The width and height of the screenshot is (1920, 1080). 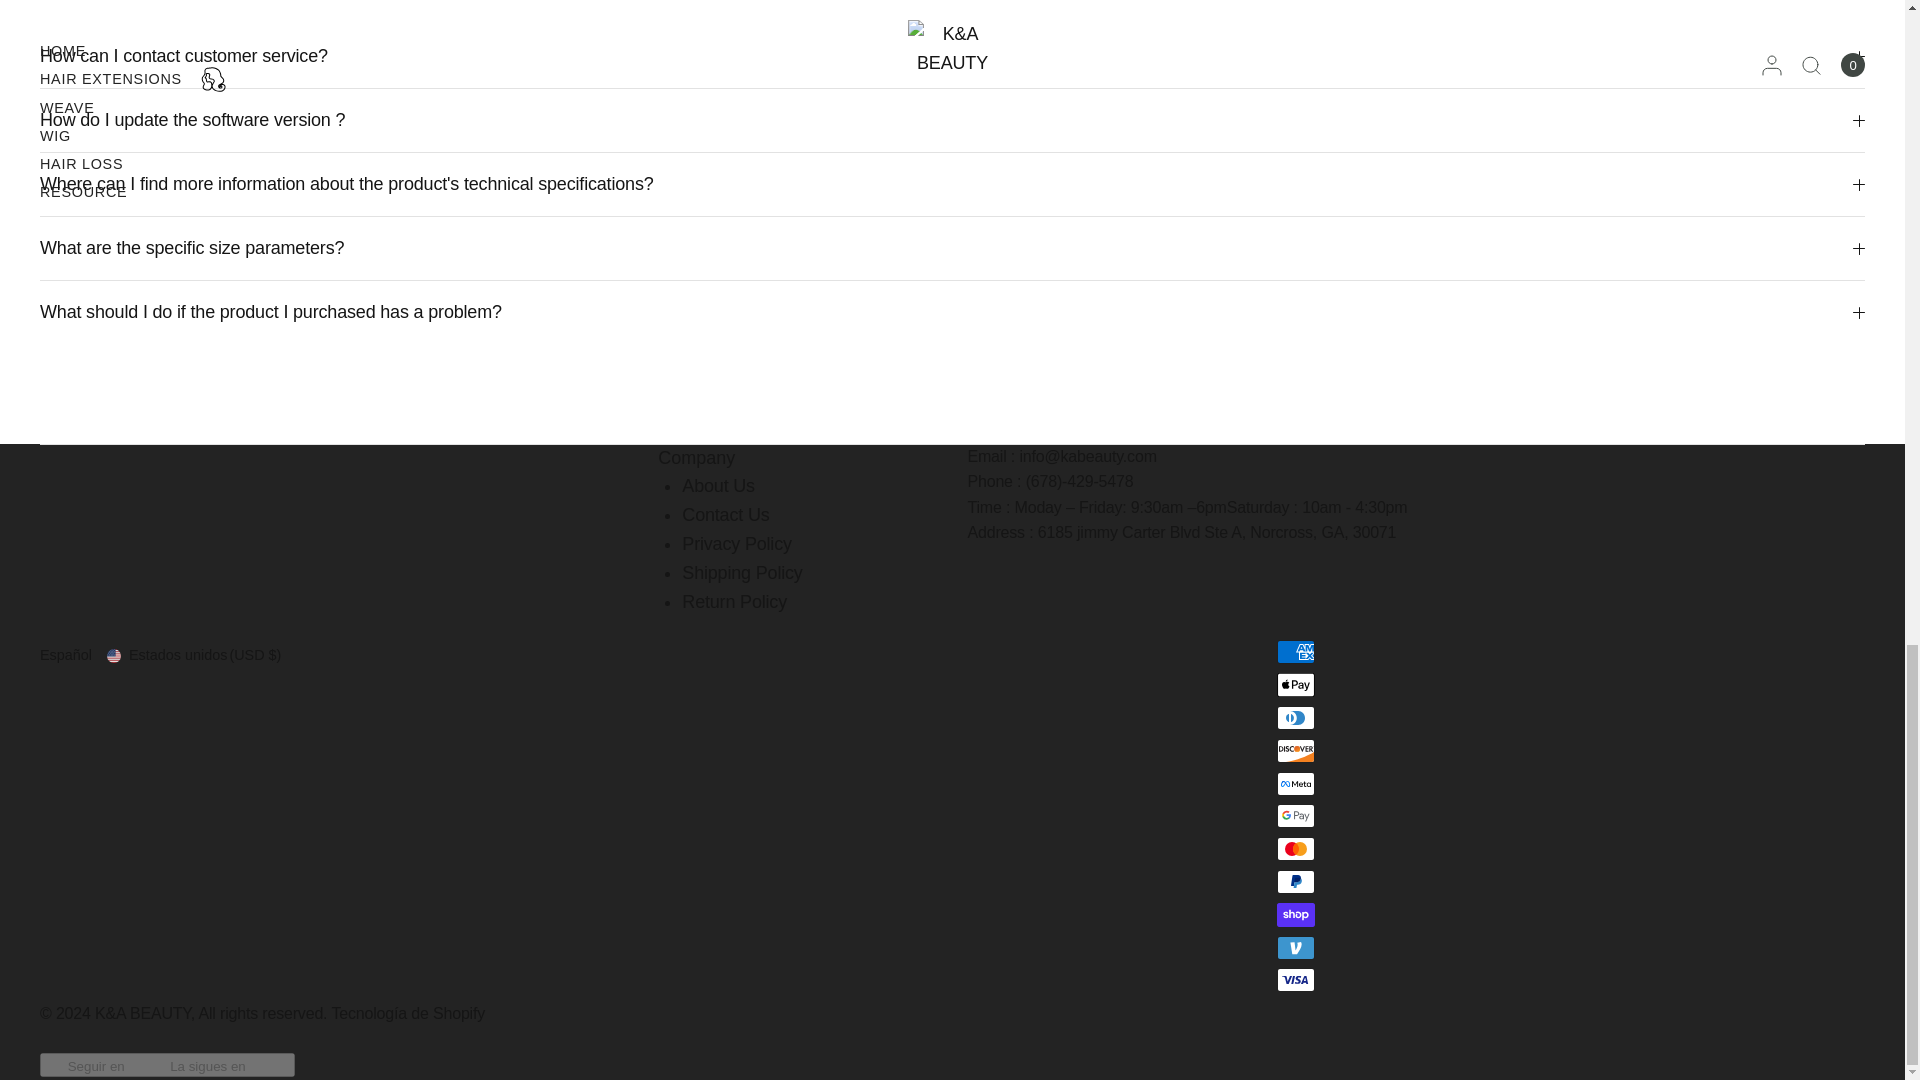 I want to click on Meta Pay, so click(x=1296, y=784).